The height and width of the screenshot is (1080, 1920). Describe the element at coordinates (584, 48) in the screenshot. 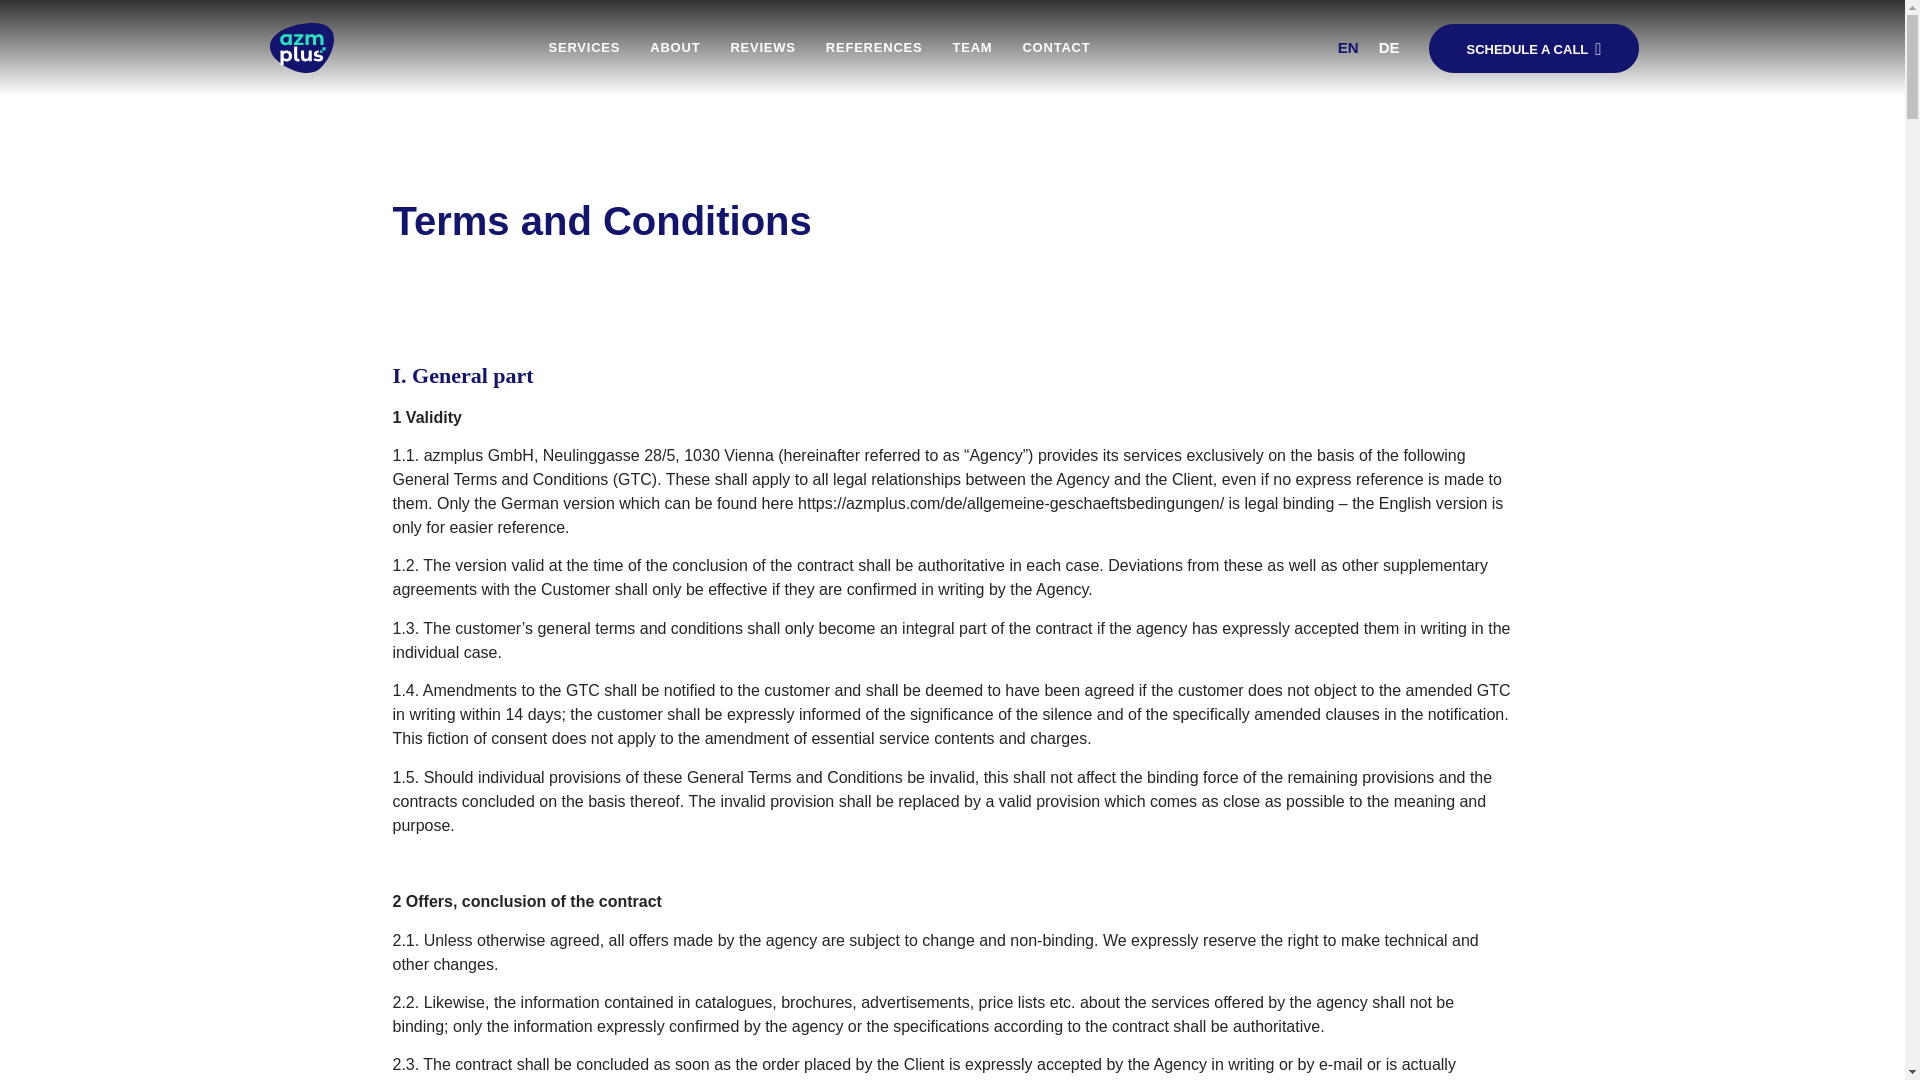

I see `SERVICES` at that location.